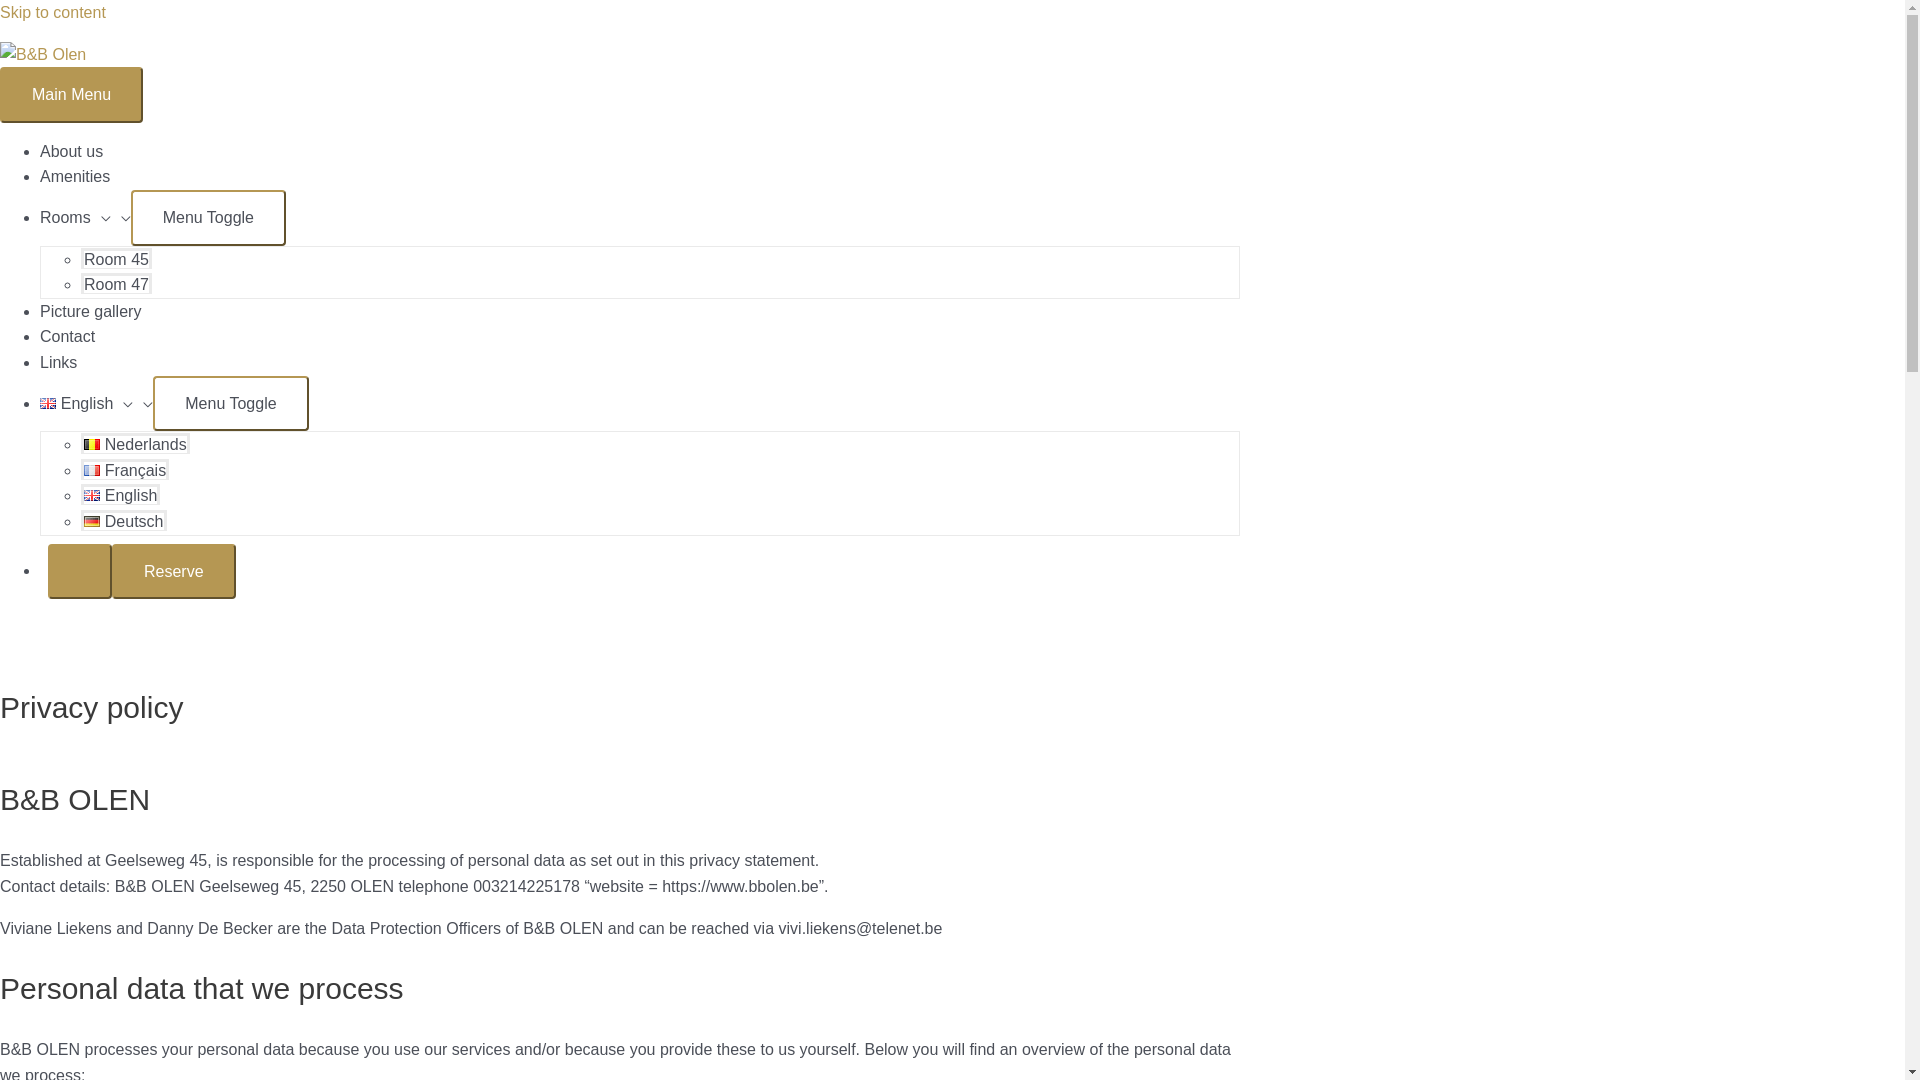 The width and height of the screenshot is (1920, 1080). What do you see at coordinates (96, 404) in the screenshot?
I see `English` at bounding box center [96, 404].